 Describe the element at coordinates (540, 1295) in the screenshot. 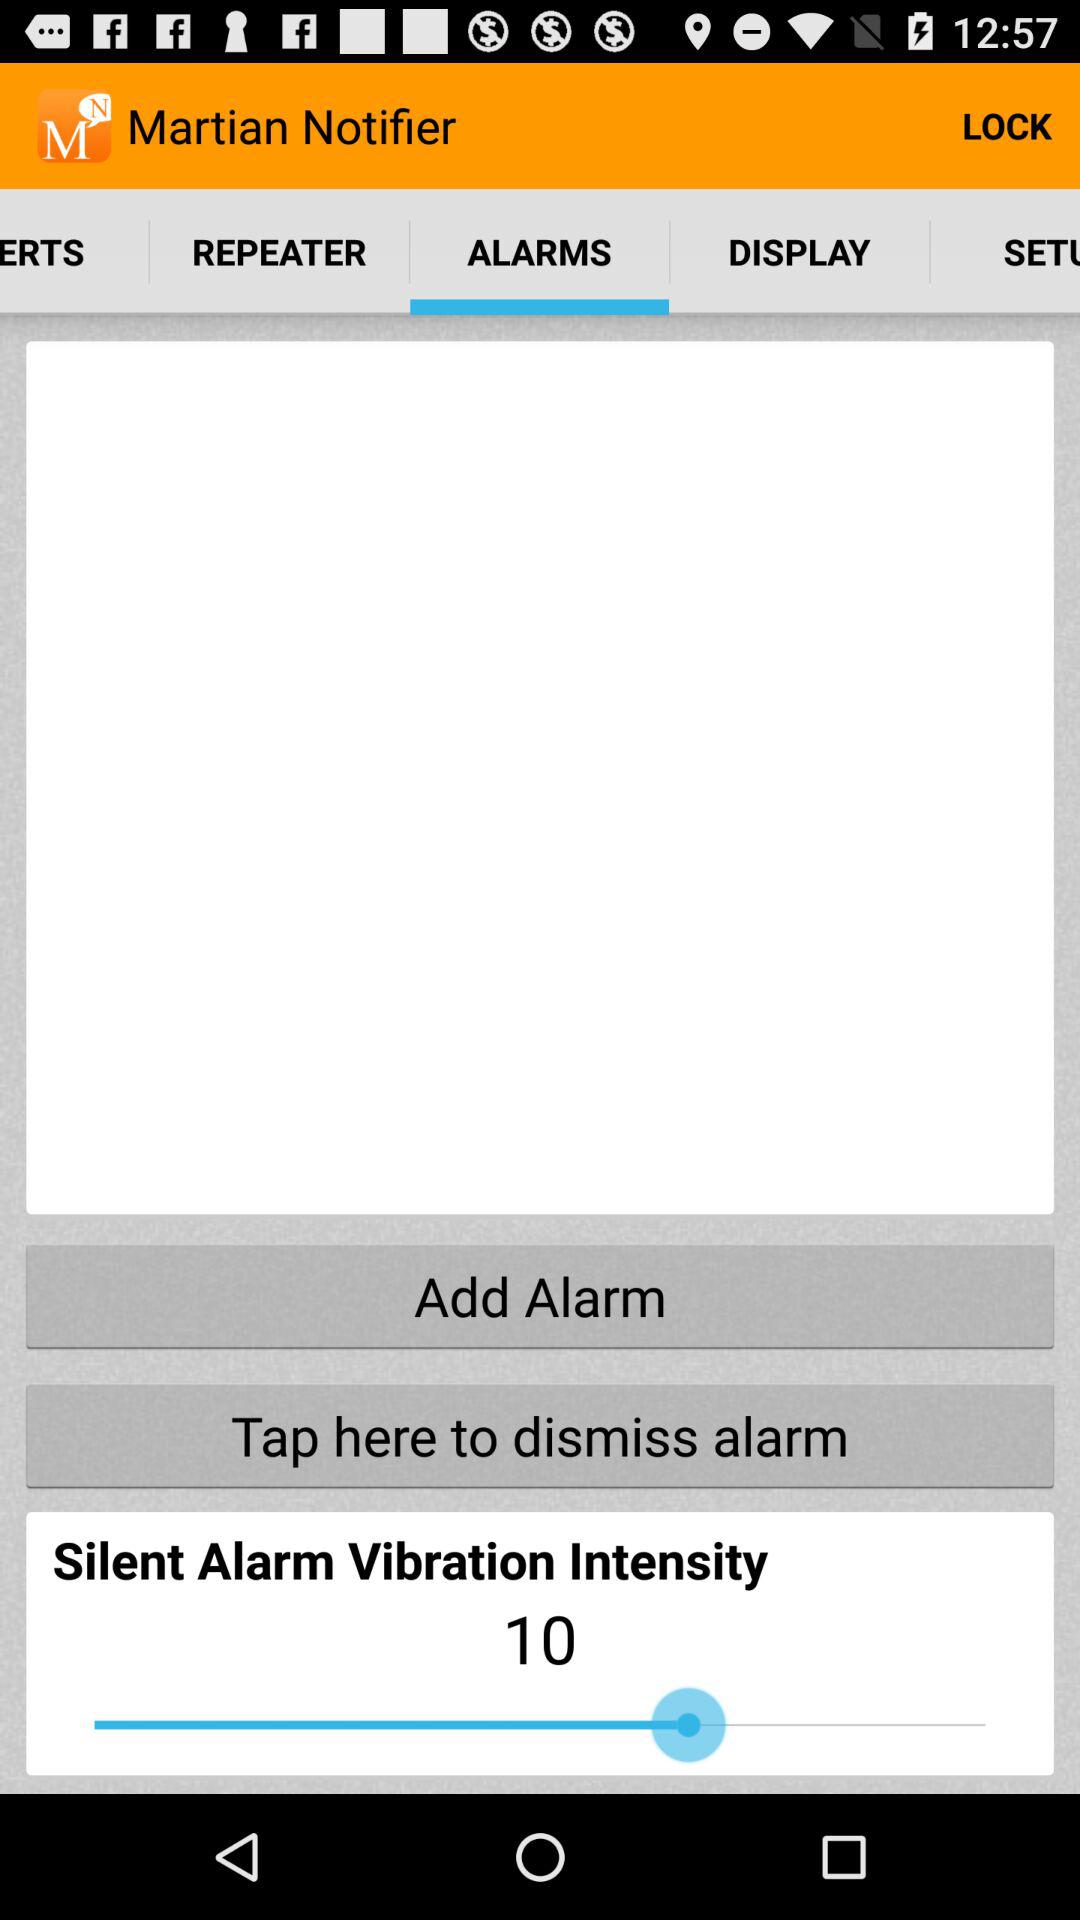

I see `choose the add alarm item` at that location.